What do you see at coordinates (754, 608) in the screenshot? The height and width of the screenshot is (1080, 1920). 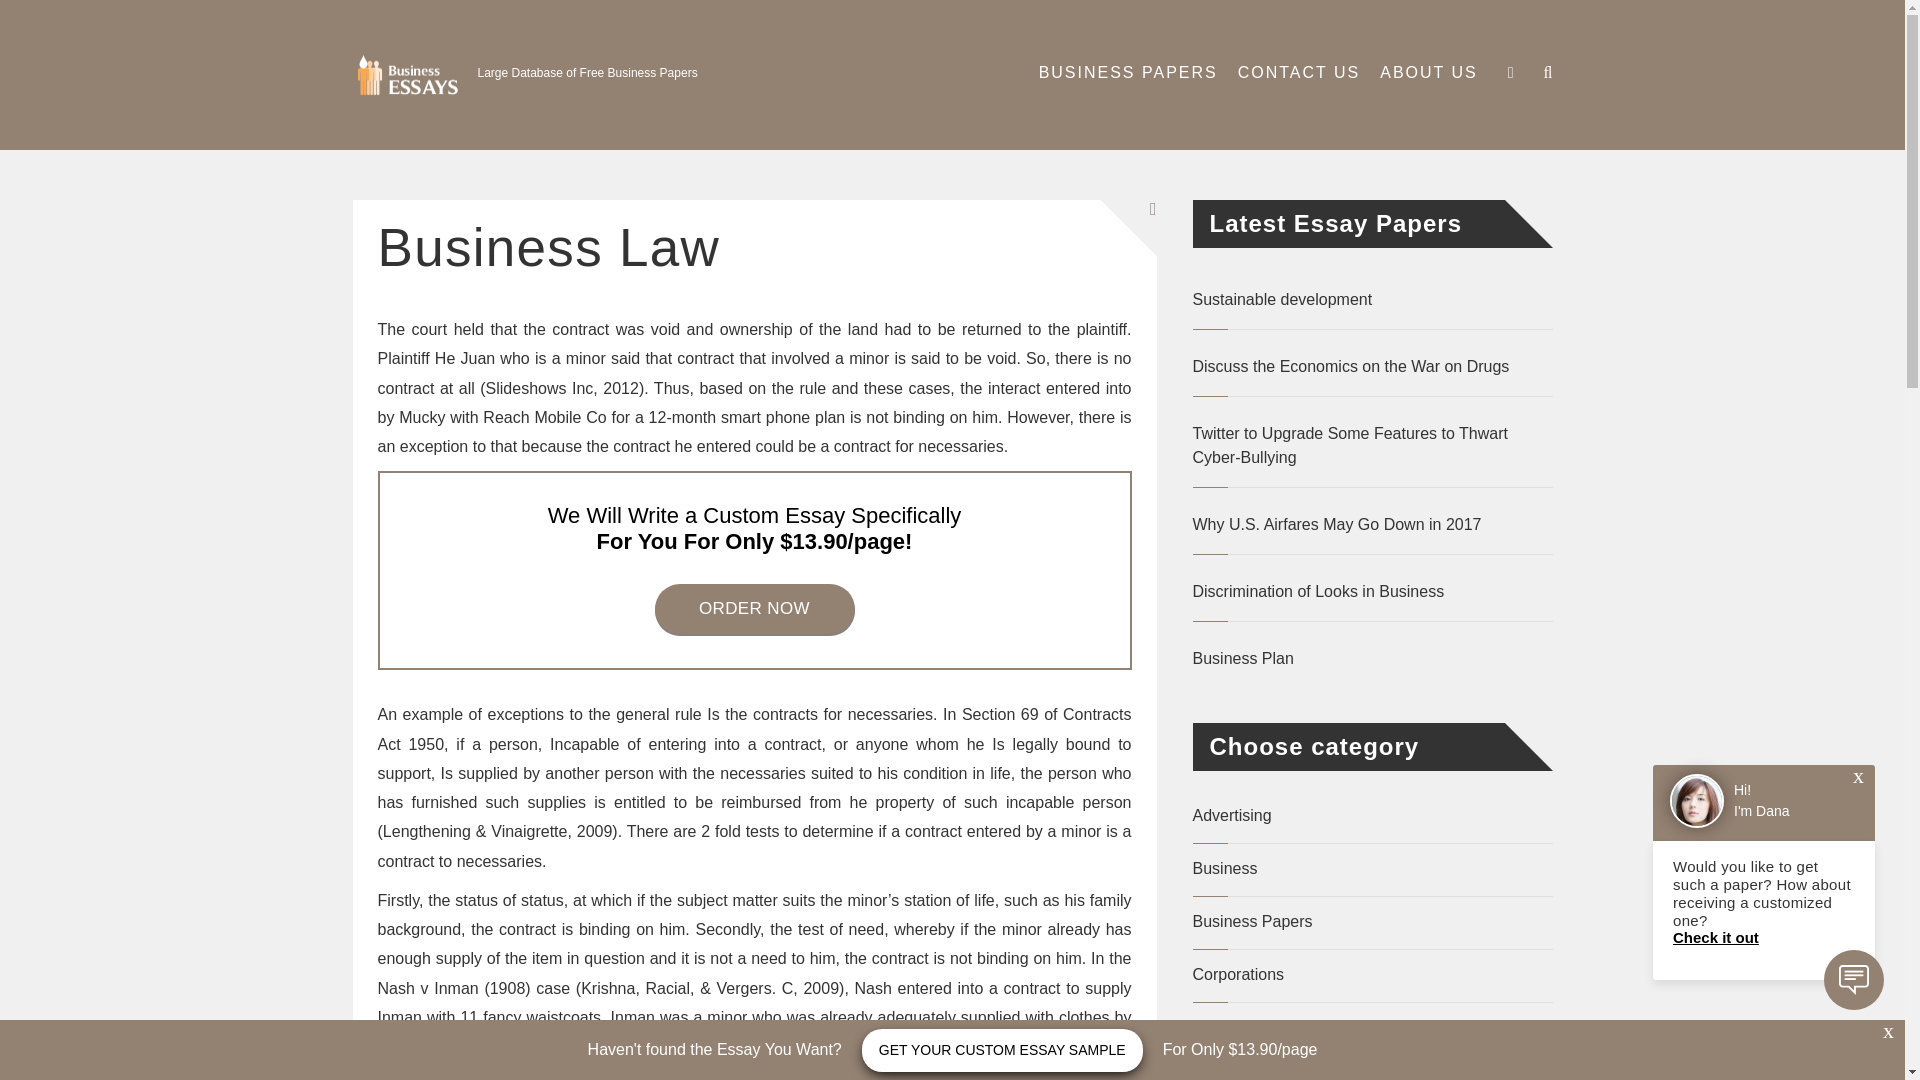 I see `ORDER NOW` at bounding box center [754, 608].